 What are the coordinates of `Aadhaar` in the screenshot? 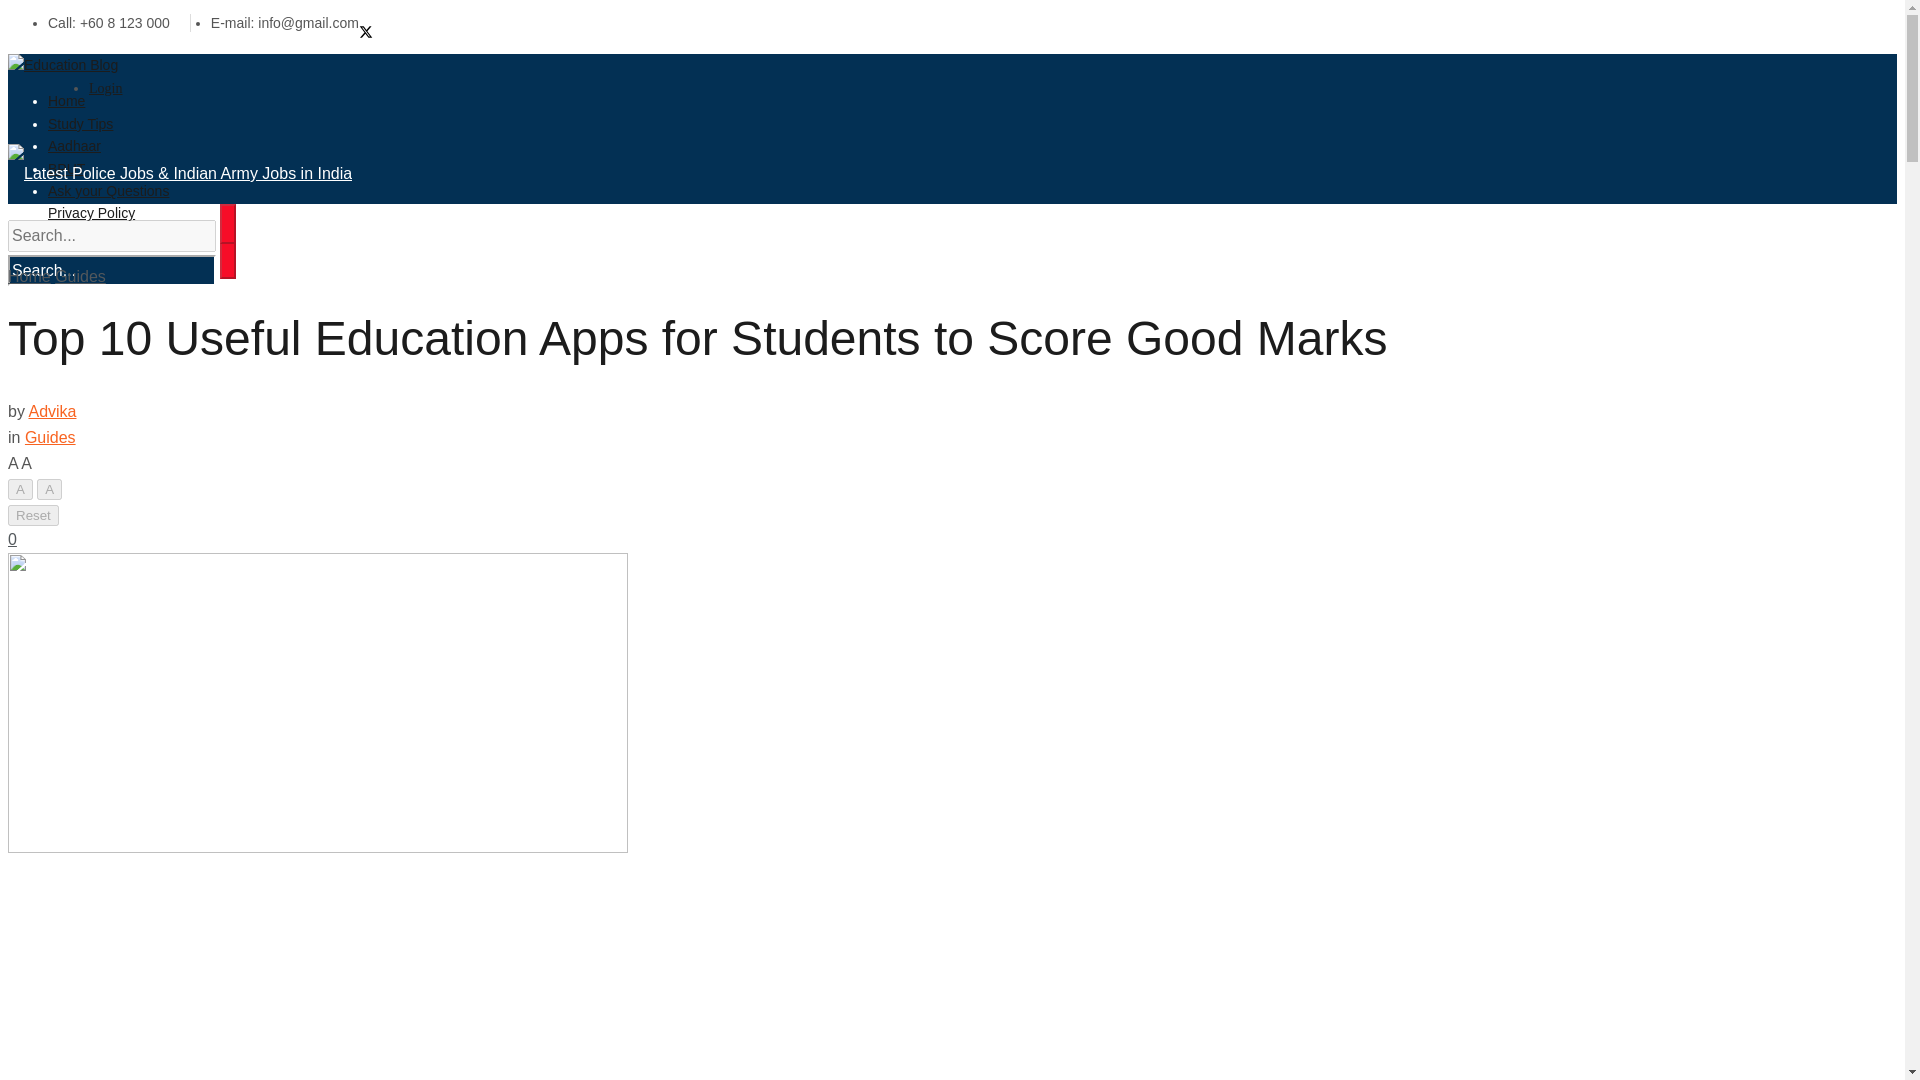 It's located at (74, 145).